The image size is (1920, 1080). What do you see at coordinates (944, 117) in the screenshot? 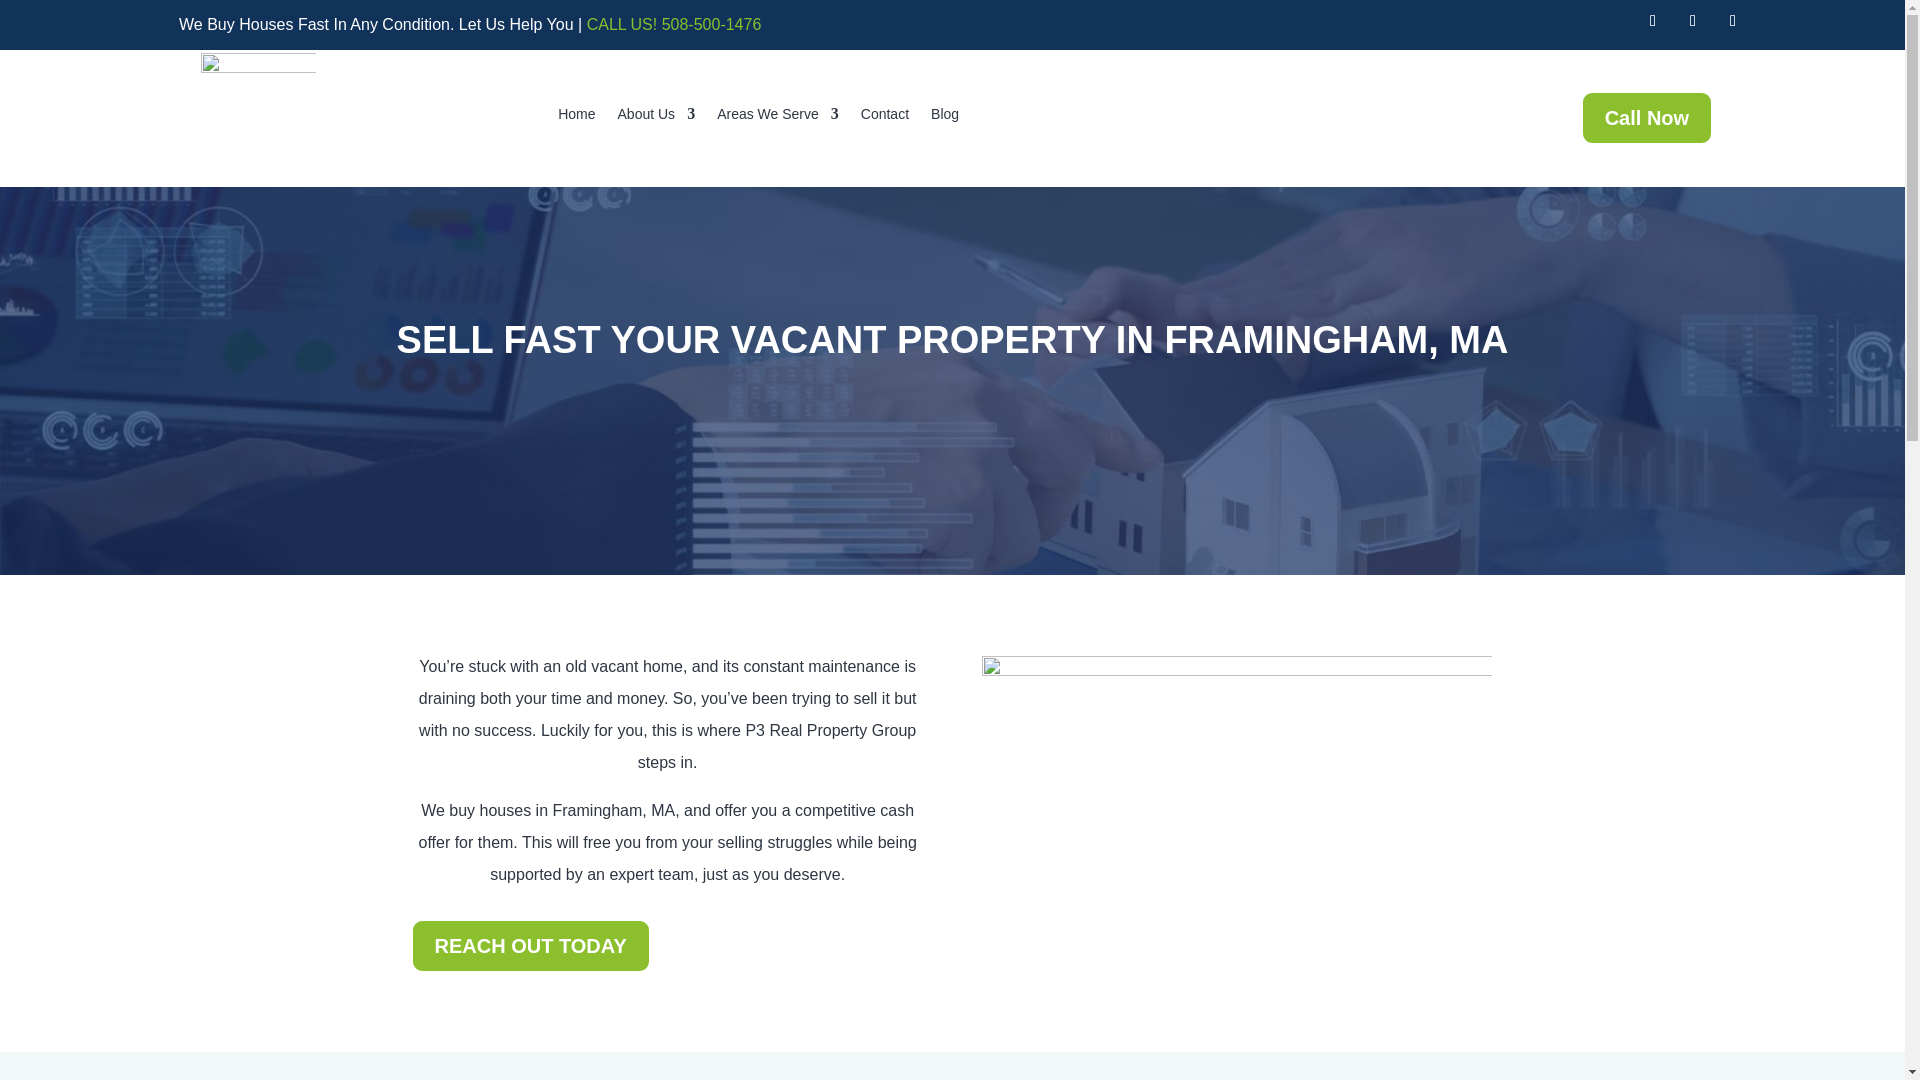
I see `Blog` at bounding box center [944, 117].